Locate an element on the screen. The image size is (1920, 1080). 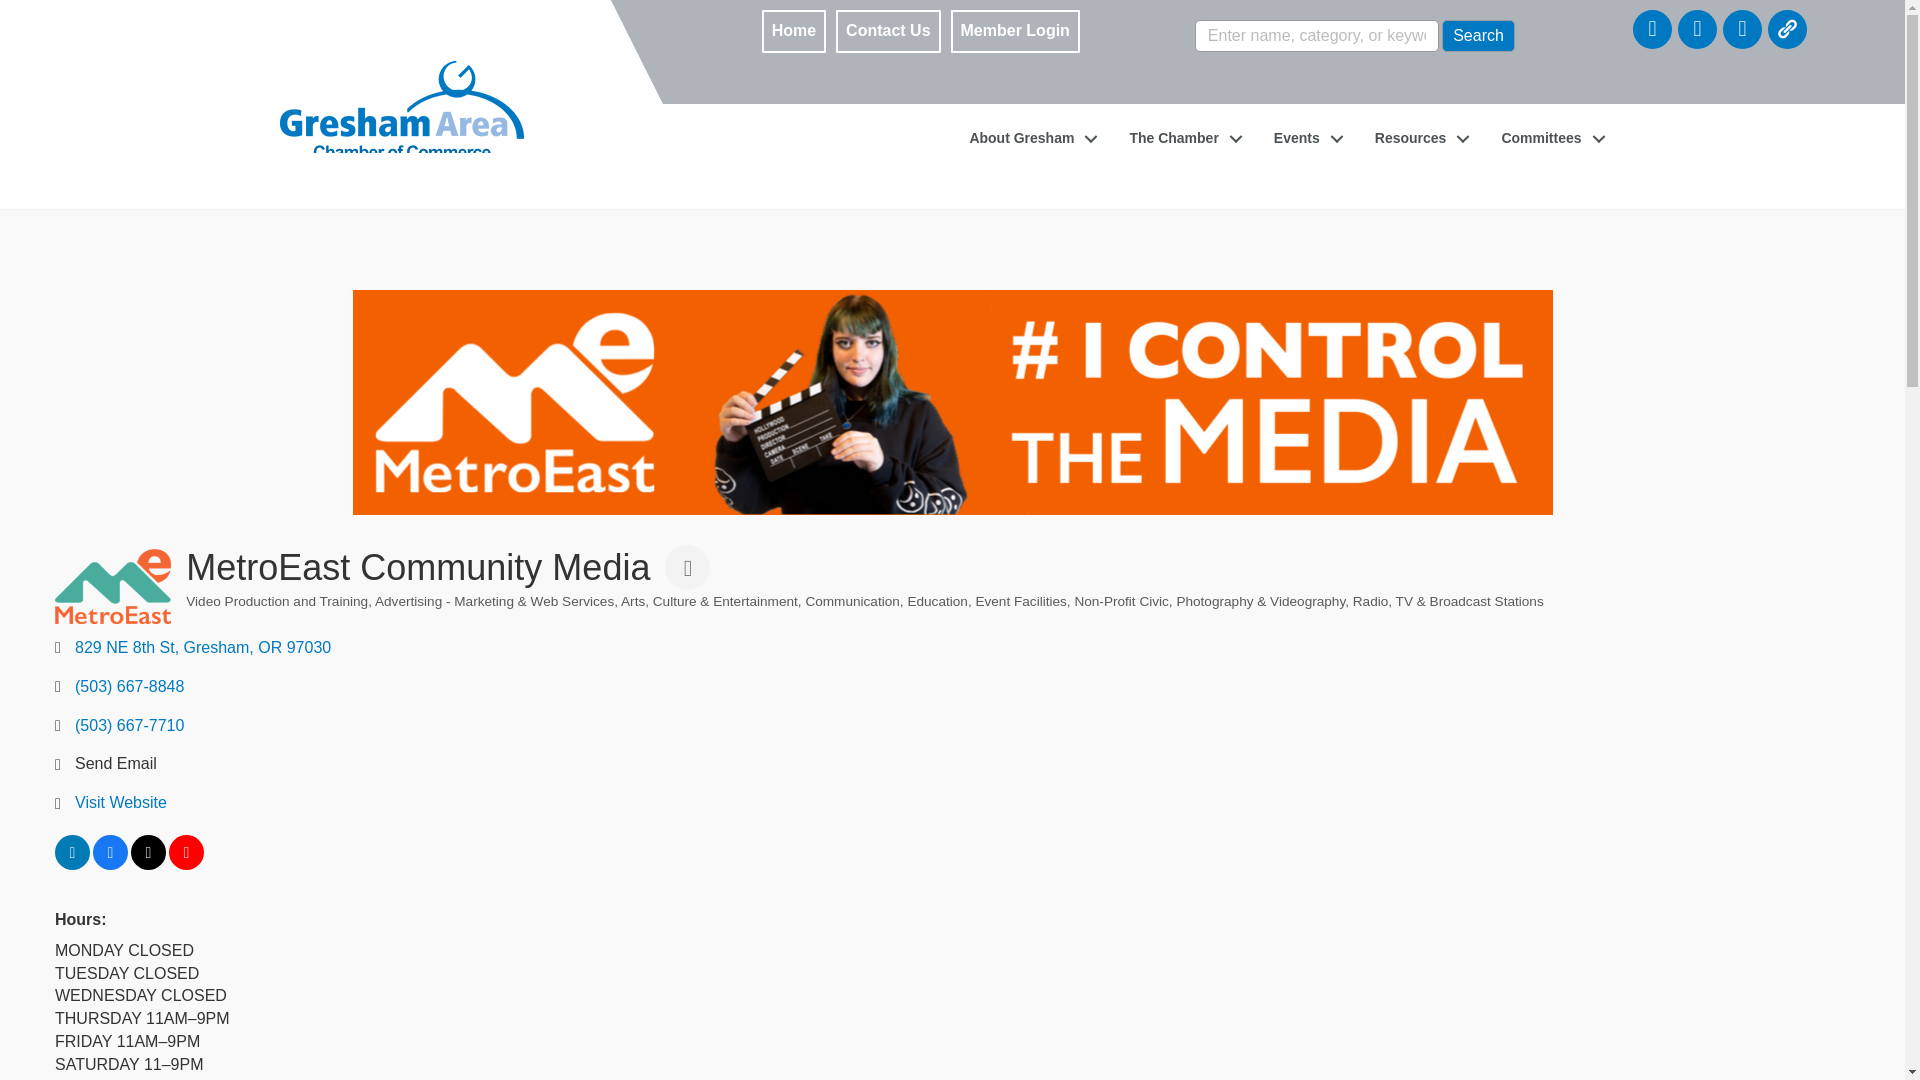
The Chamber is located at coordinates (1180, 138).